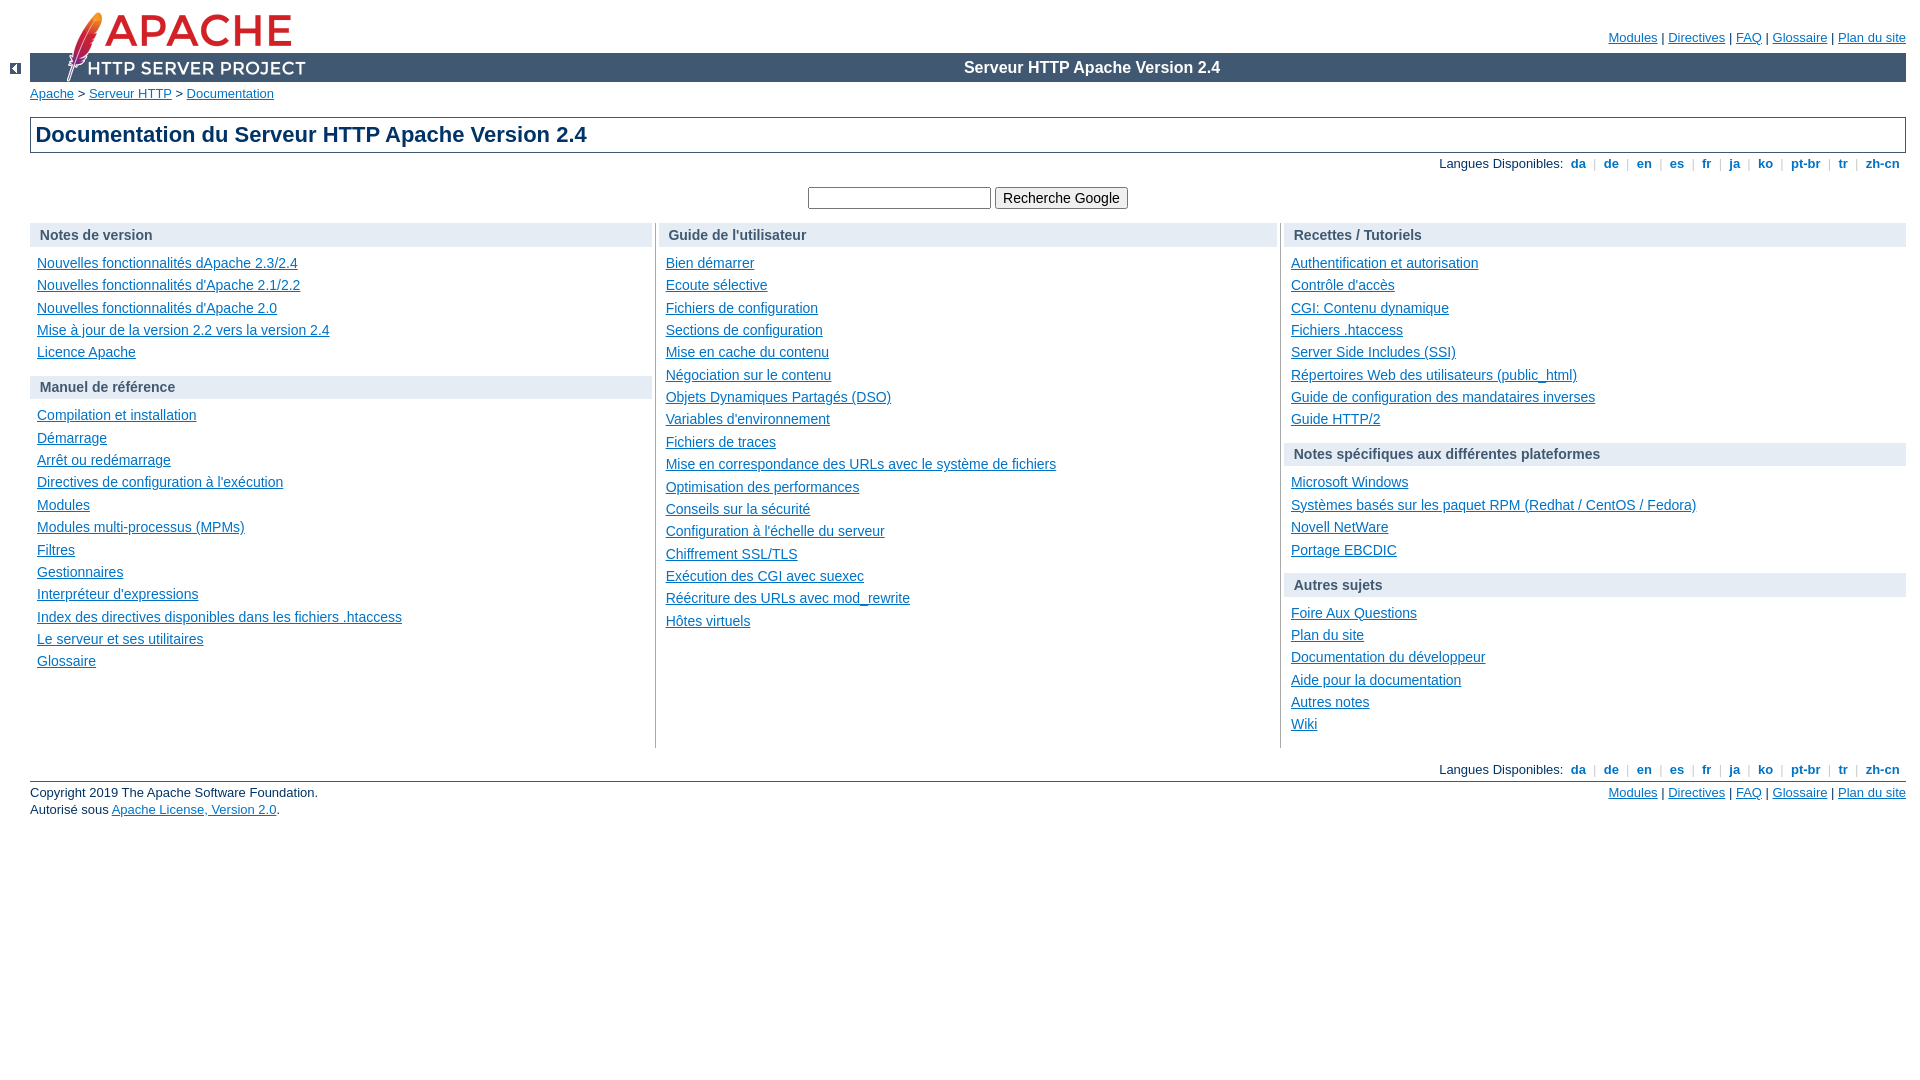 The height and width of the screenshot is (1080, 1920). Describe the element at coordinates (1611, 770) in the screenshot. I see ` de ` at that location.